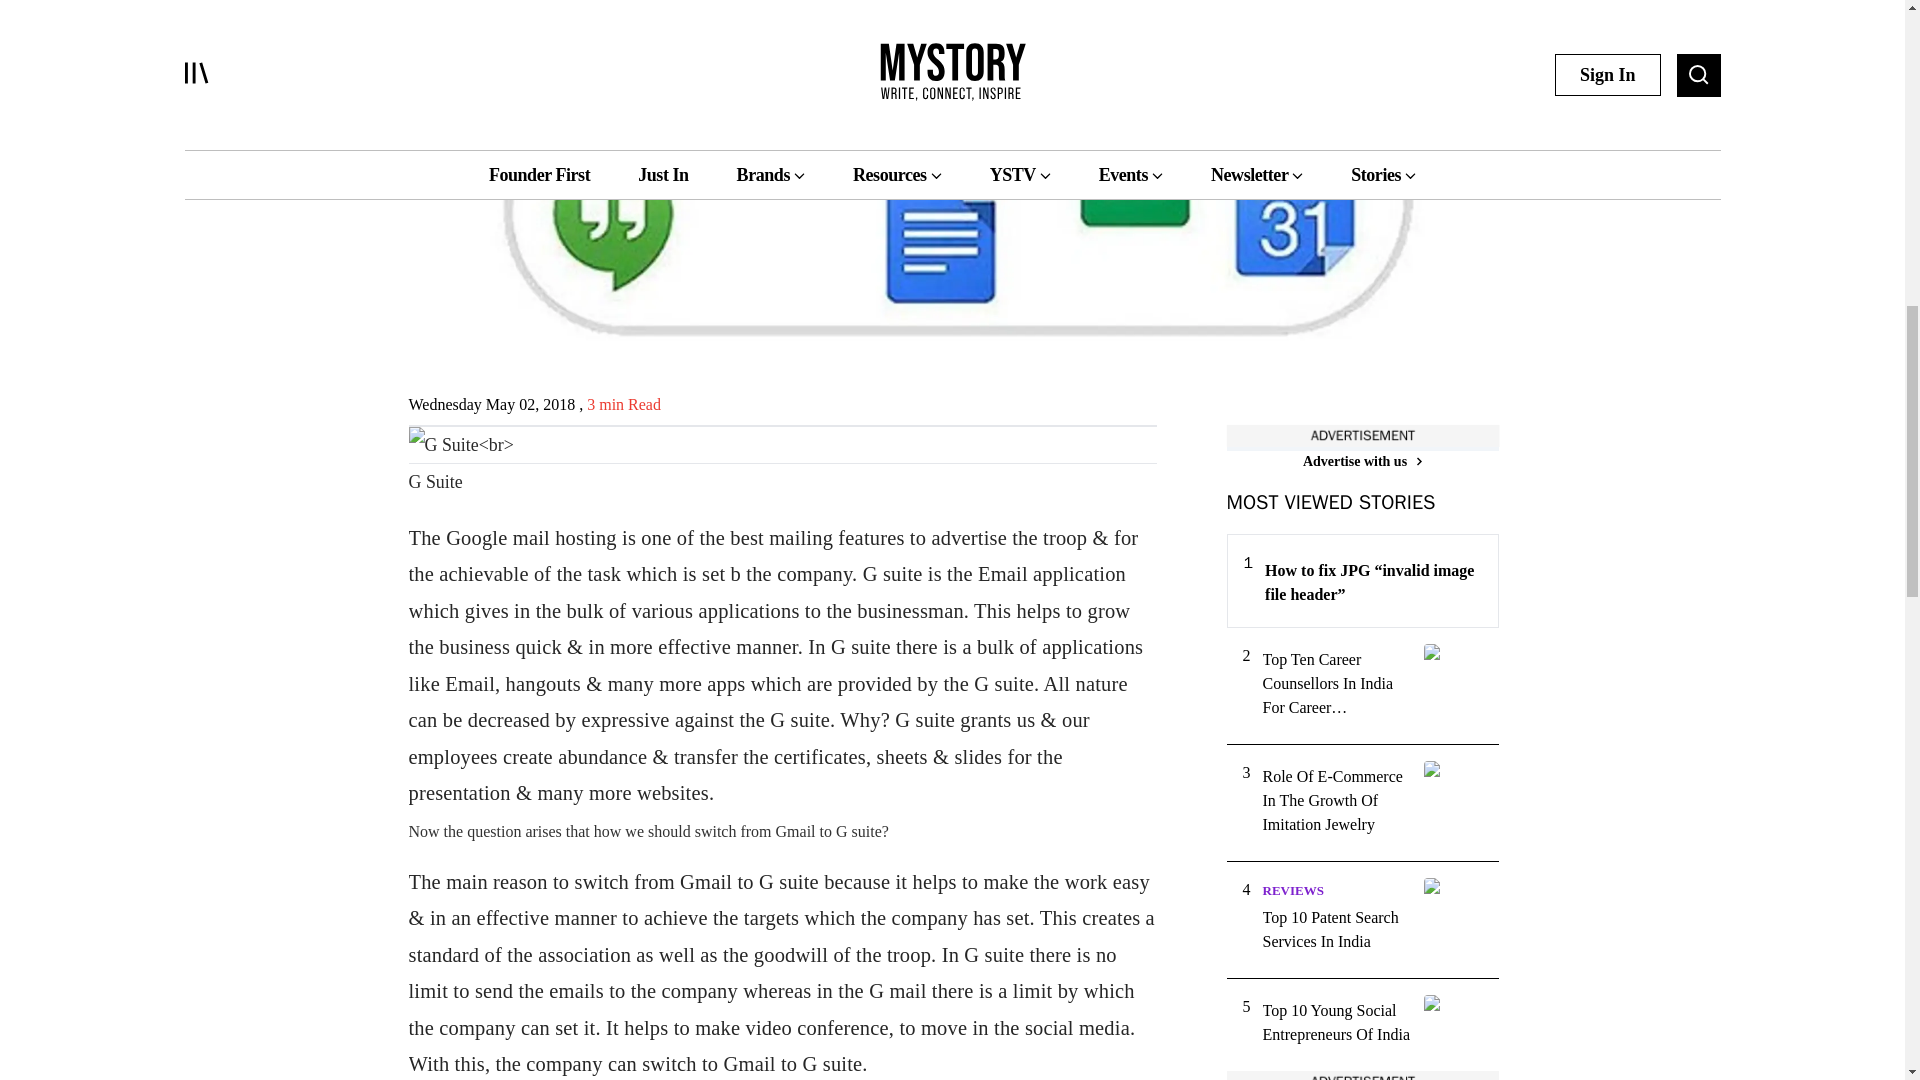 The width and height of the screenshot is (1920, 1080). I want to click on Top Ten Career Counsellors In India For Career Counselling, so click(1336, 684).